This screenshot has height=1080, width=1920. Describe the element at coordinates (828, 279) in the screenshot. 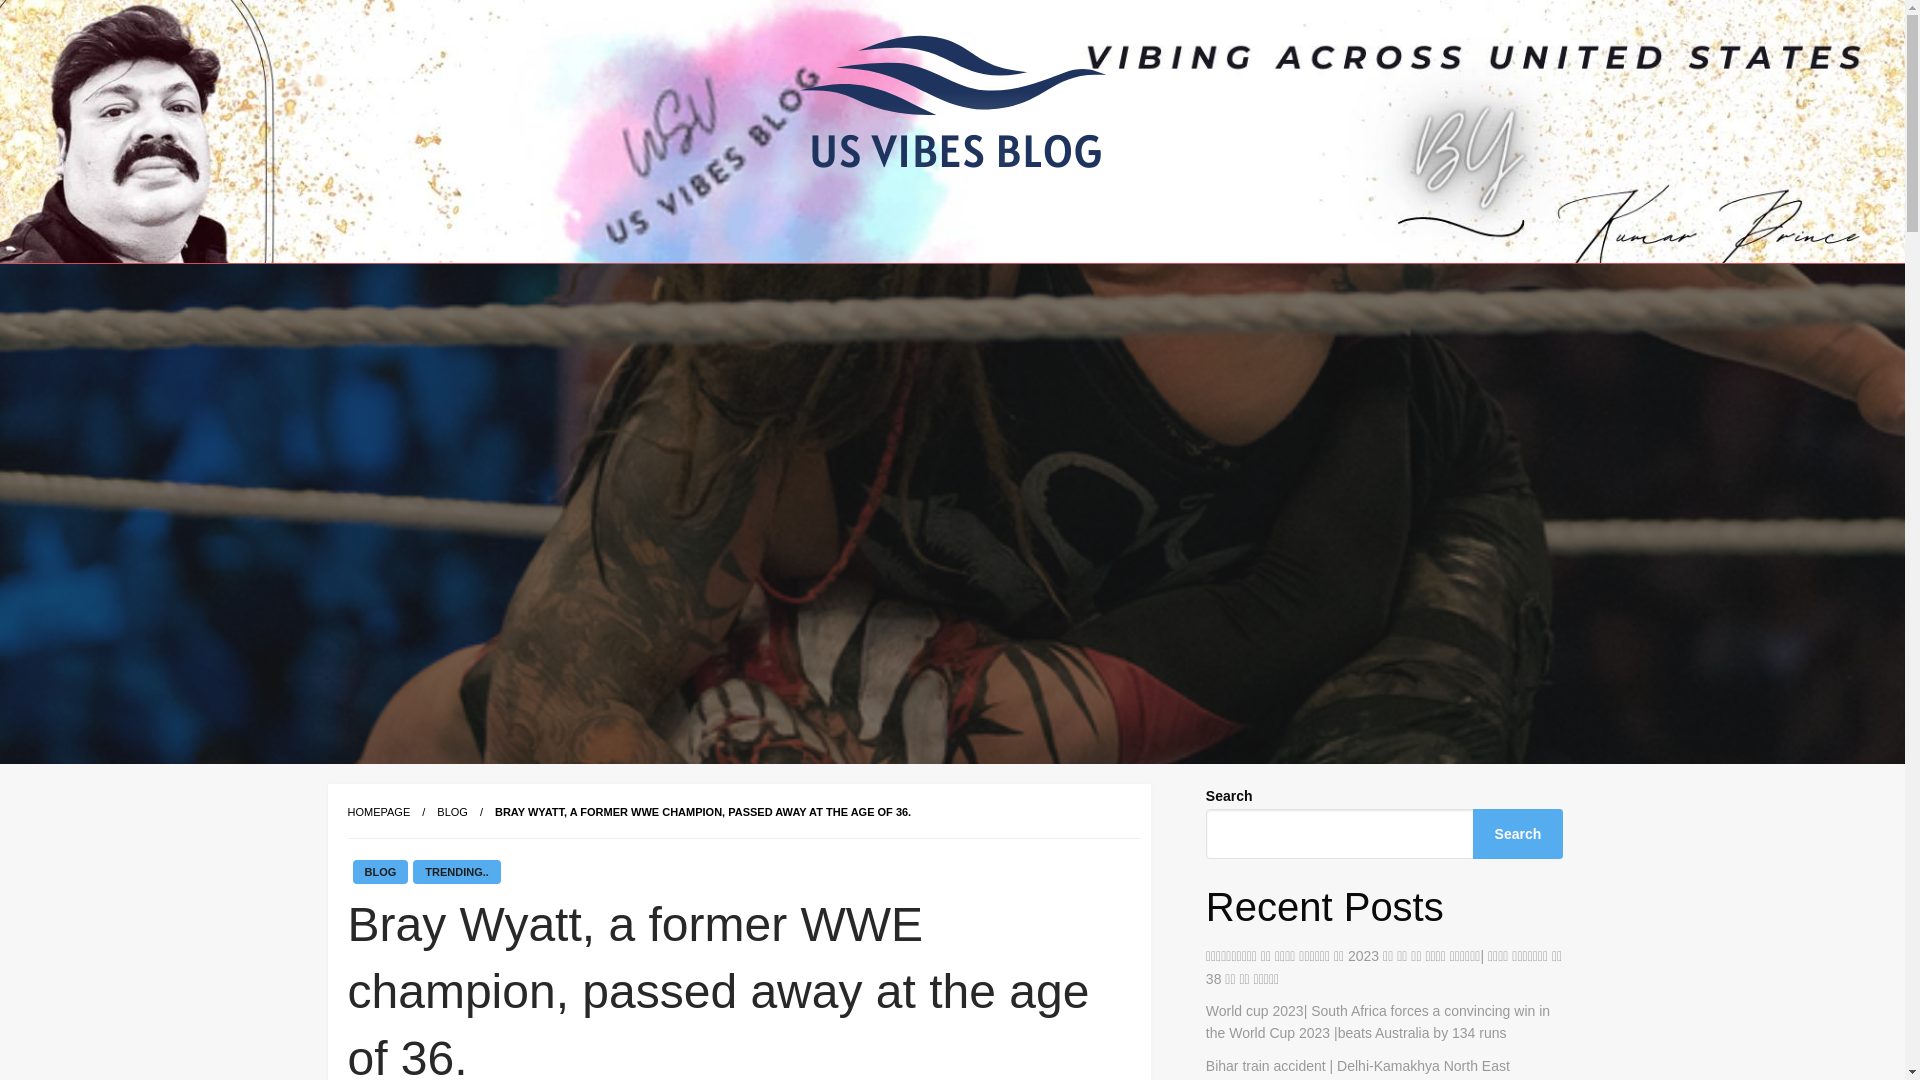

I see `US Vibes blog` at that location.